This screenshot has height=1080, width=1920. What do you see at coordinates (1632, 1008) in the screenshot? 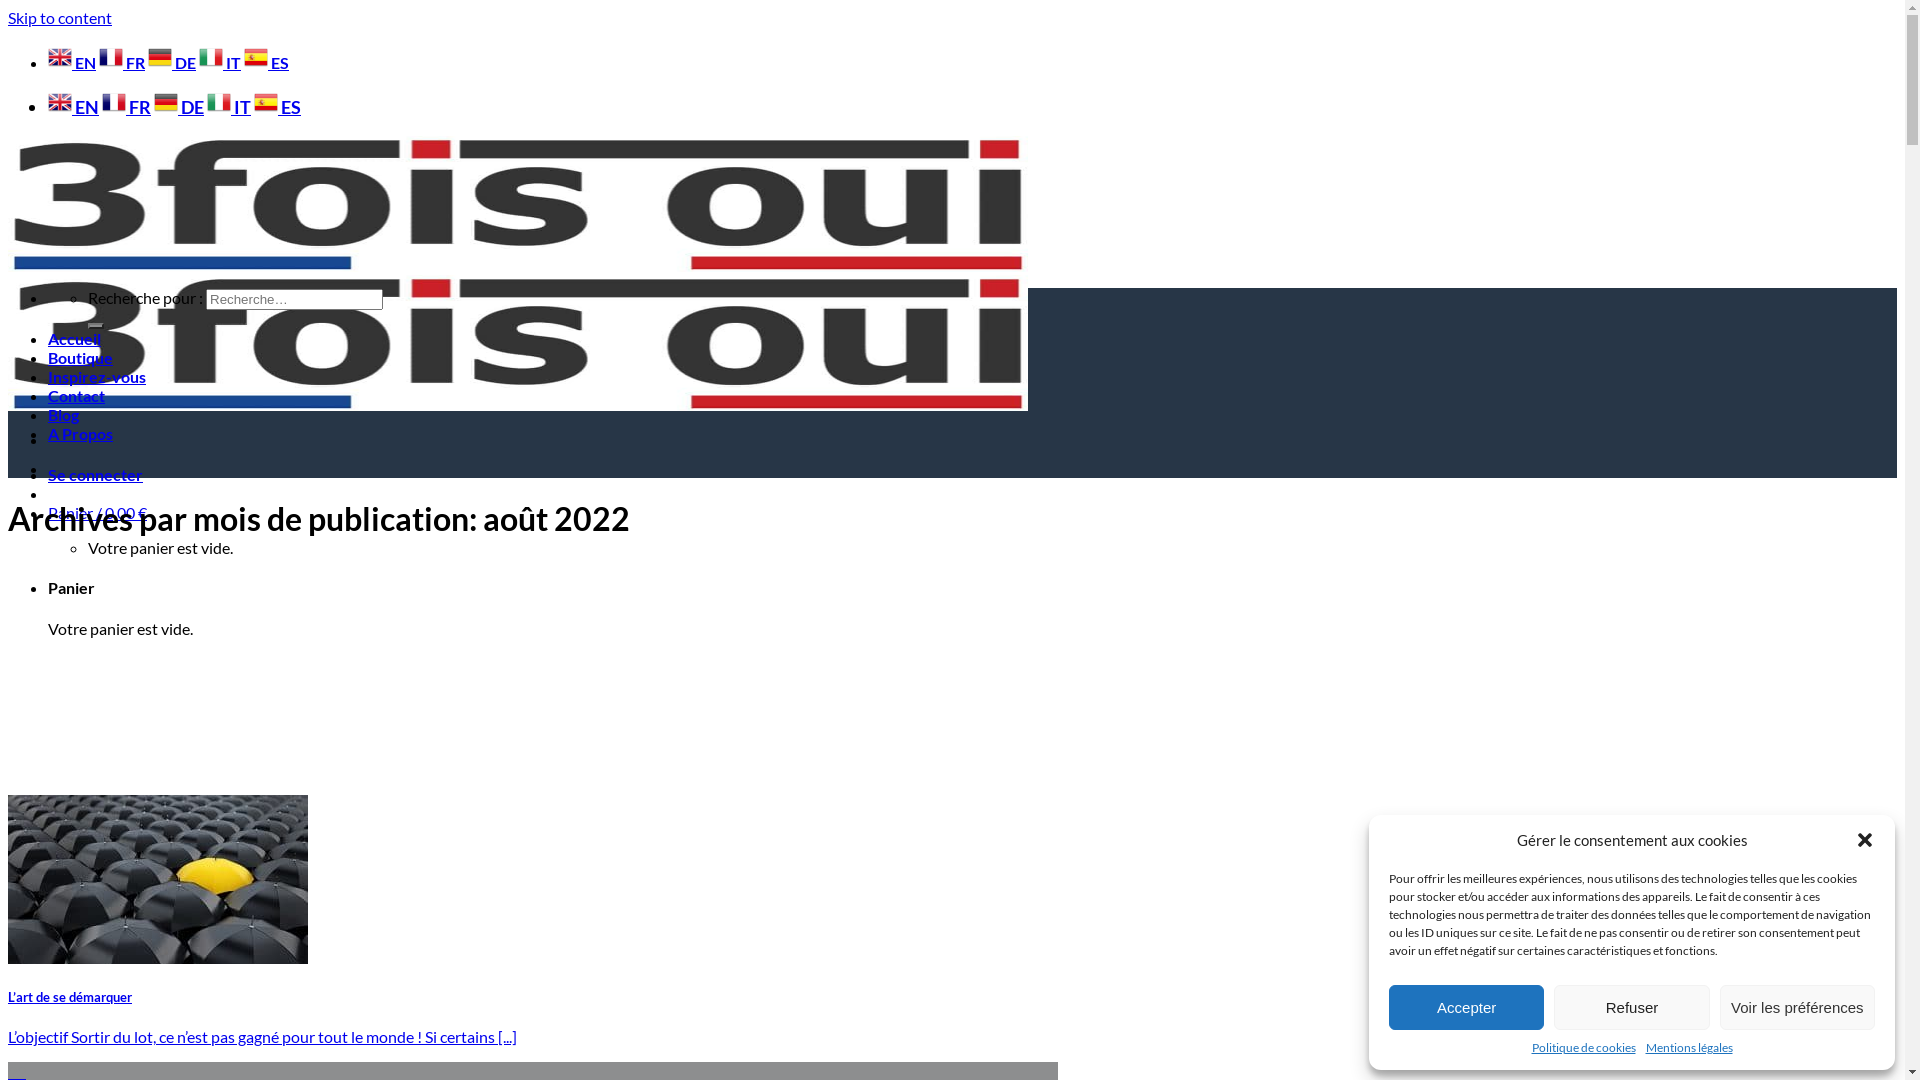
I see `Refuser` at bounding box center [1632, 1008].